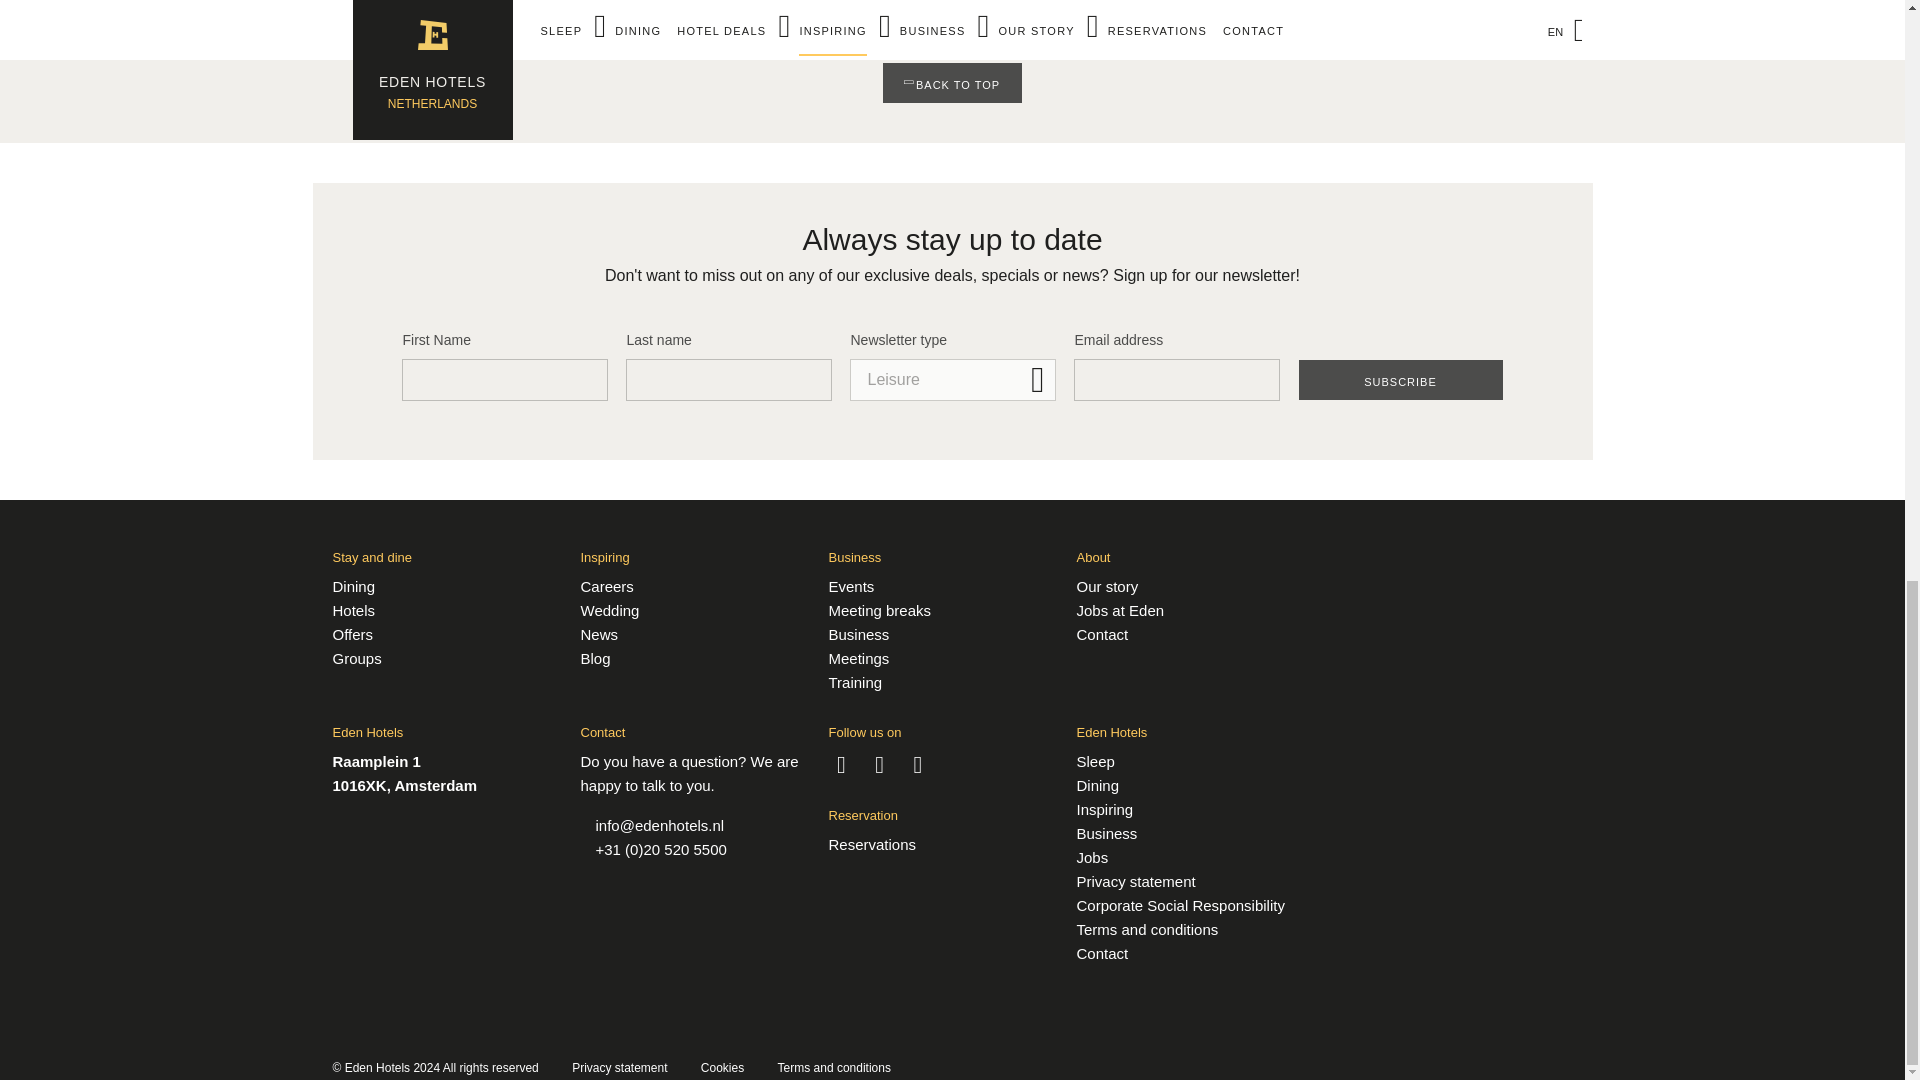  What do you see at coordinates (918, 762) in the screenshot?
I see `Pinterest` at bounding box center [918, 762].